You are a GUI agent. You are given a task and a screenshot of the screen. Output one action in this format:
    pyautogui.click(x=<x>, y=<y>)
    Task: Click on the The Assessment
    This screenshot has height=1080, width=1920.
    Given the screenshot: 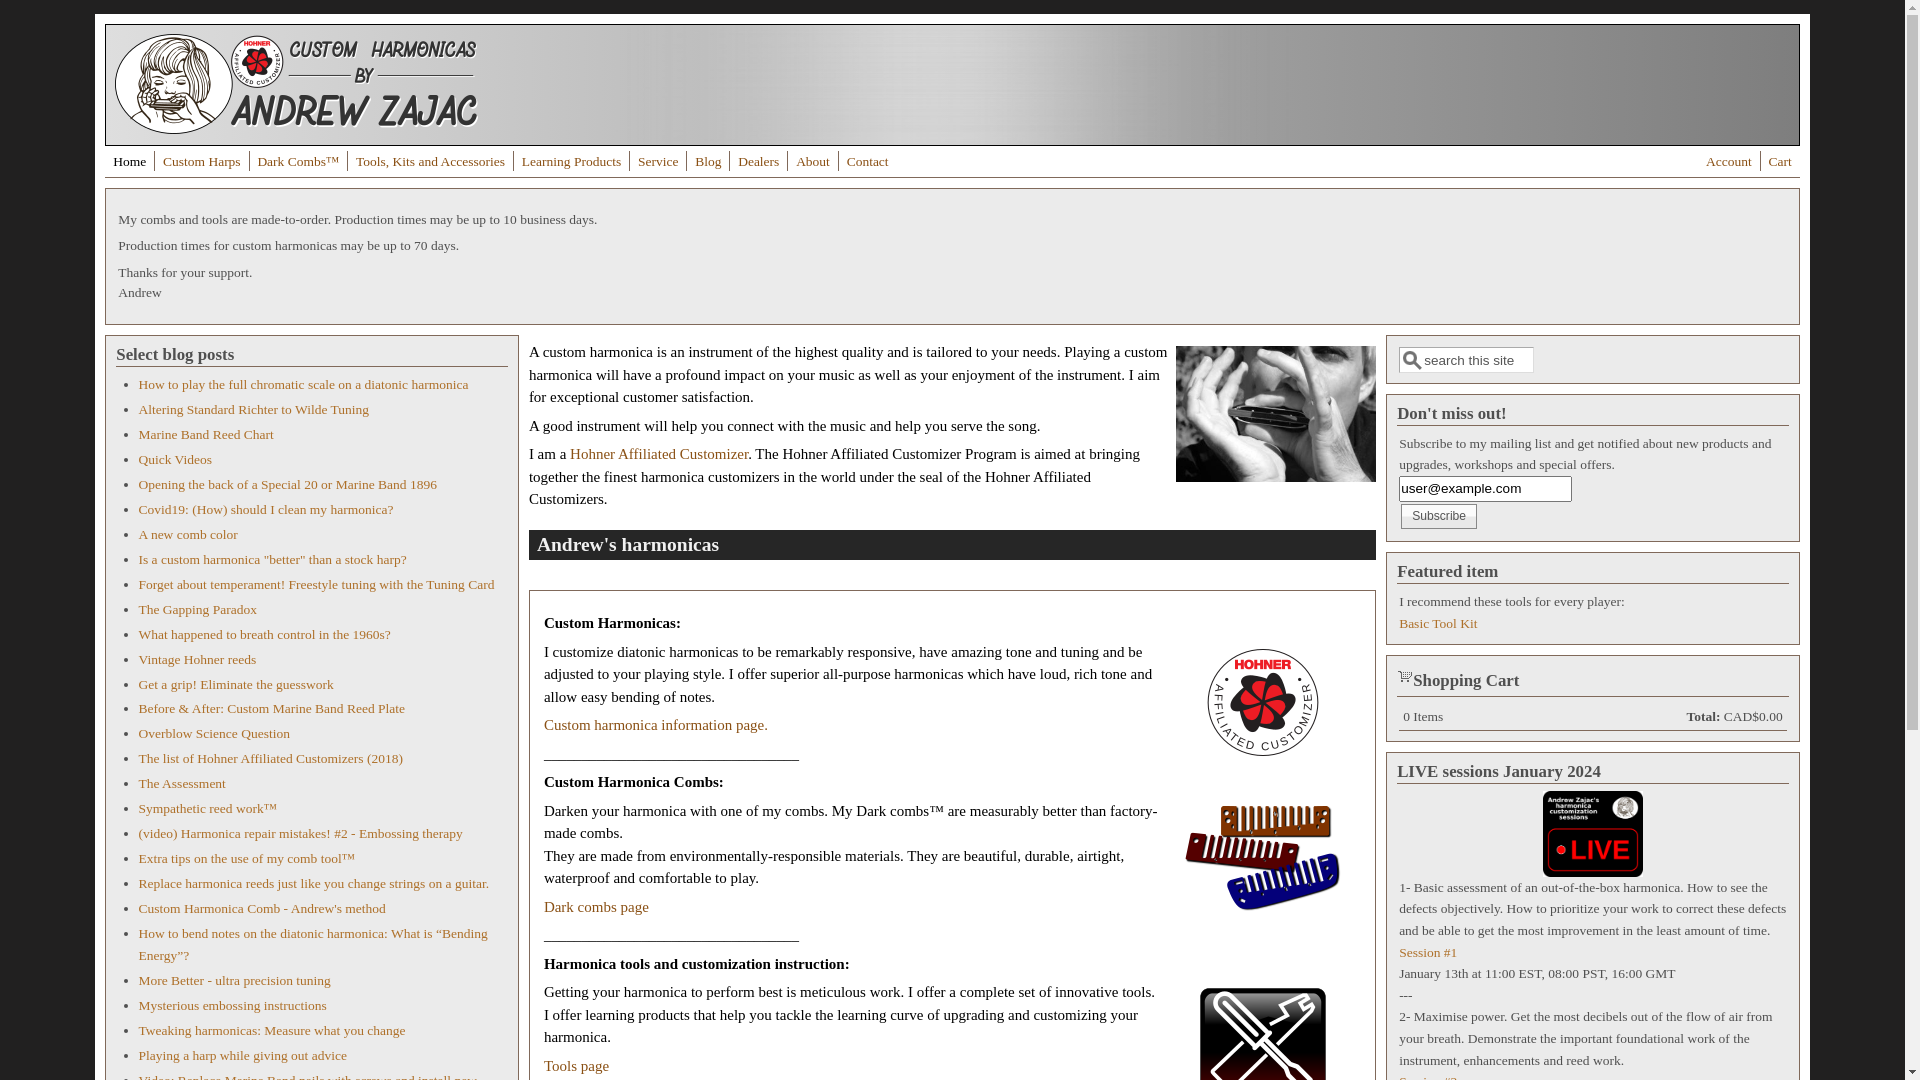 What is the action you would take?
    pyautogui.click(x=182, y=784)
    